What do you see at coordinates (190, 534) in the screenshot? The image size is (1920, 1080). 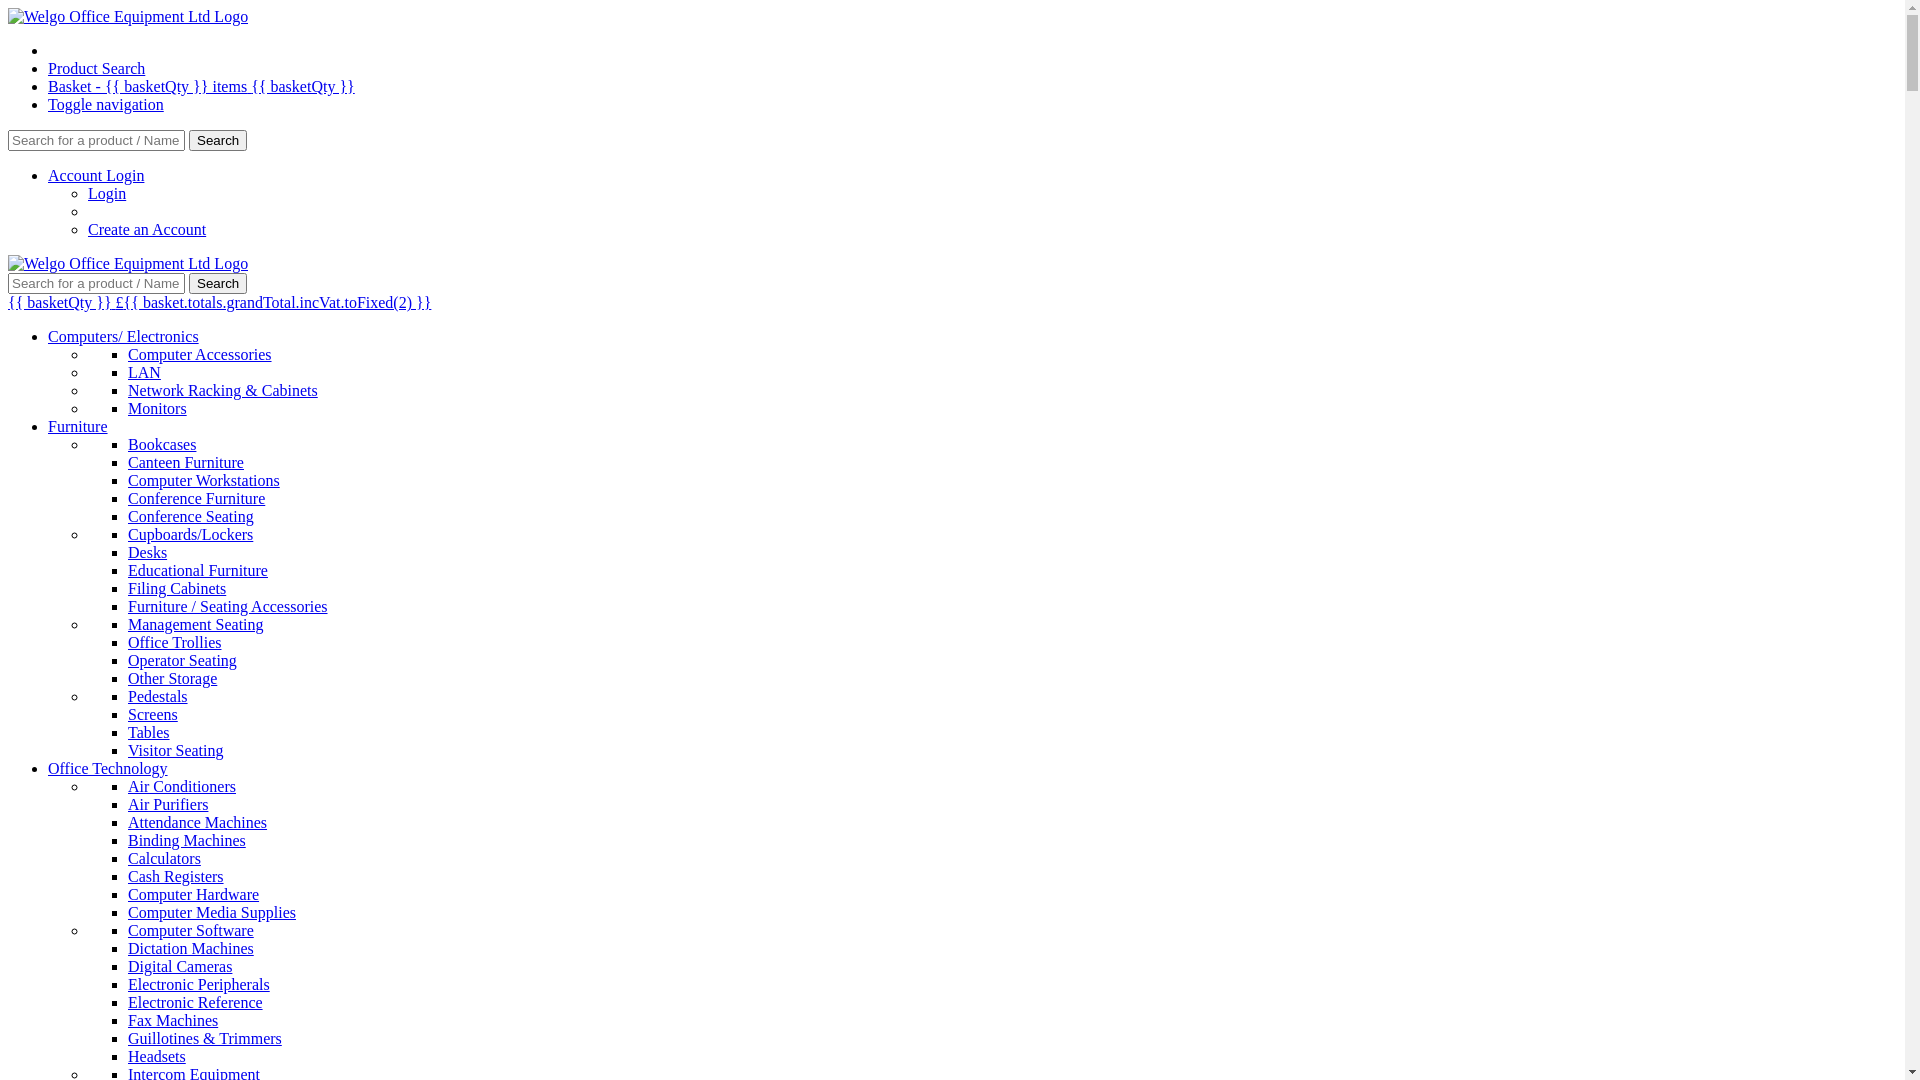 I see `Cupboards/Lockers` at bounding box center [190, 534].